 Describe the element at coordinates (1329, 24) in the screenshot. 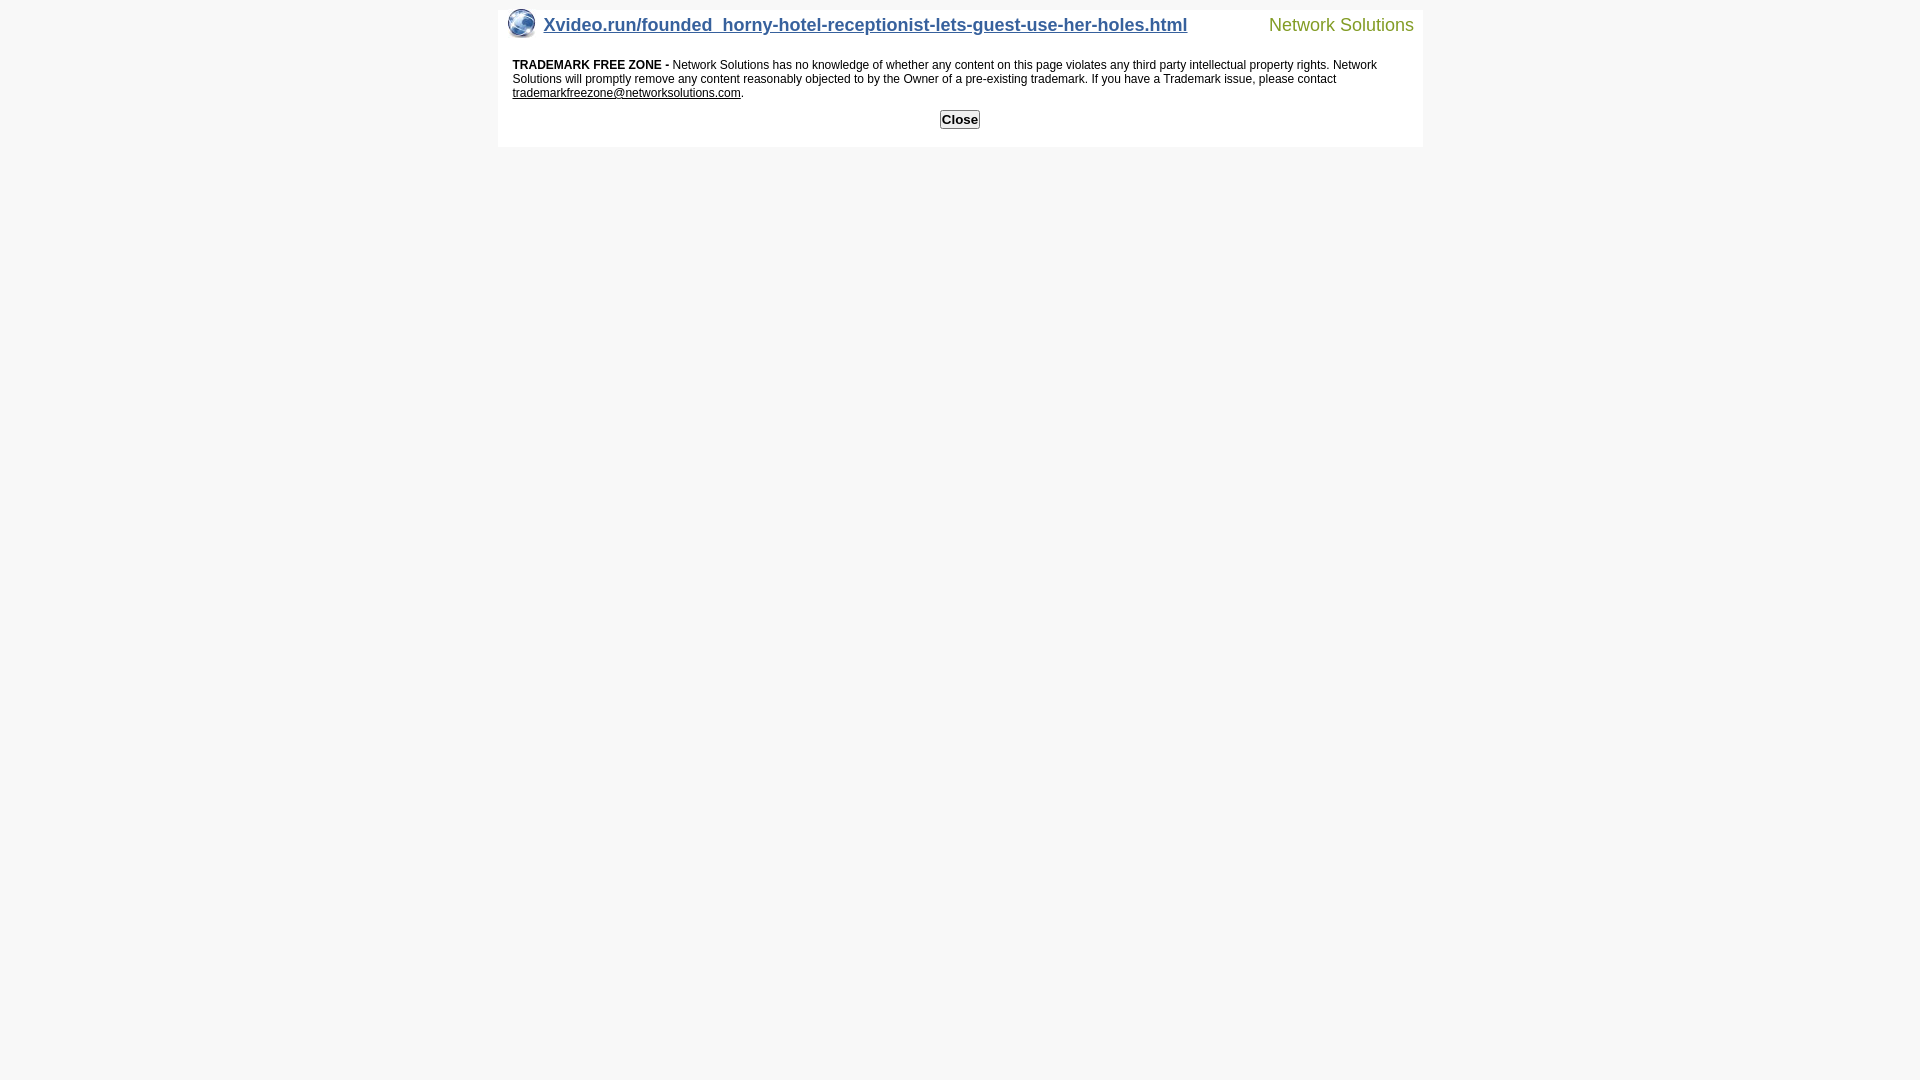

I see `Network Solutions` at that location.